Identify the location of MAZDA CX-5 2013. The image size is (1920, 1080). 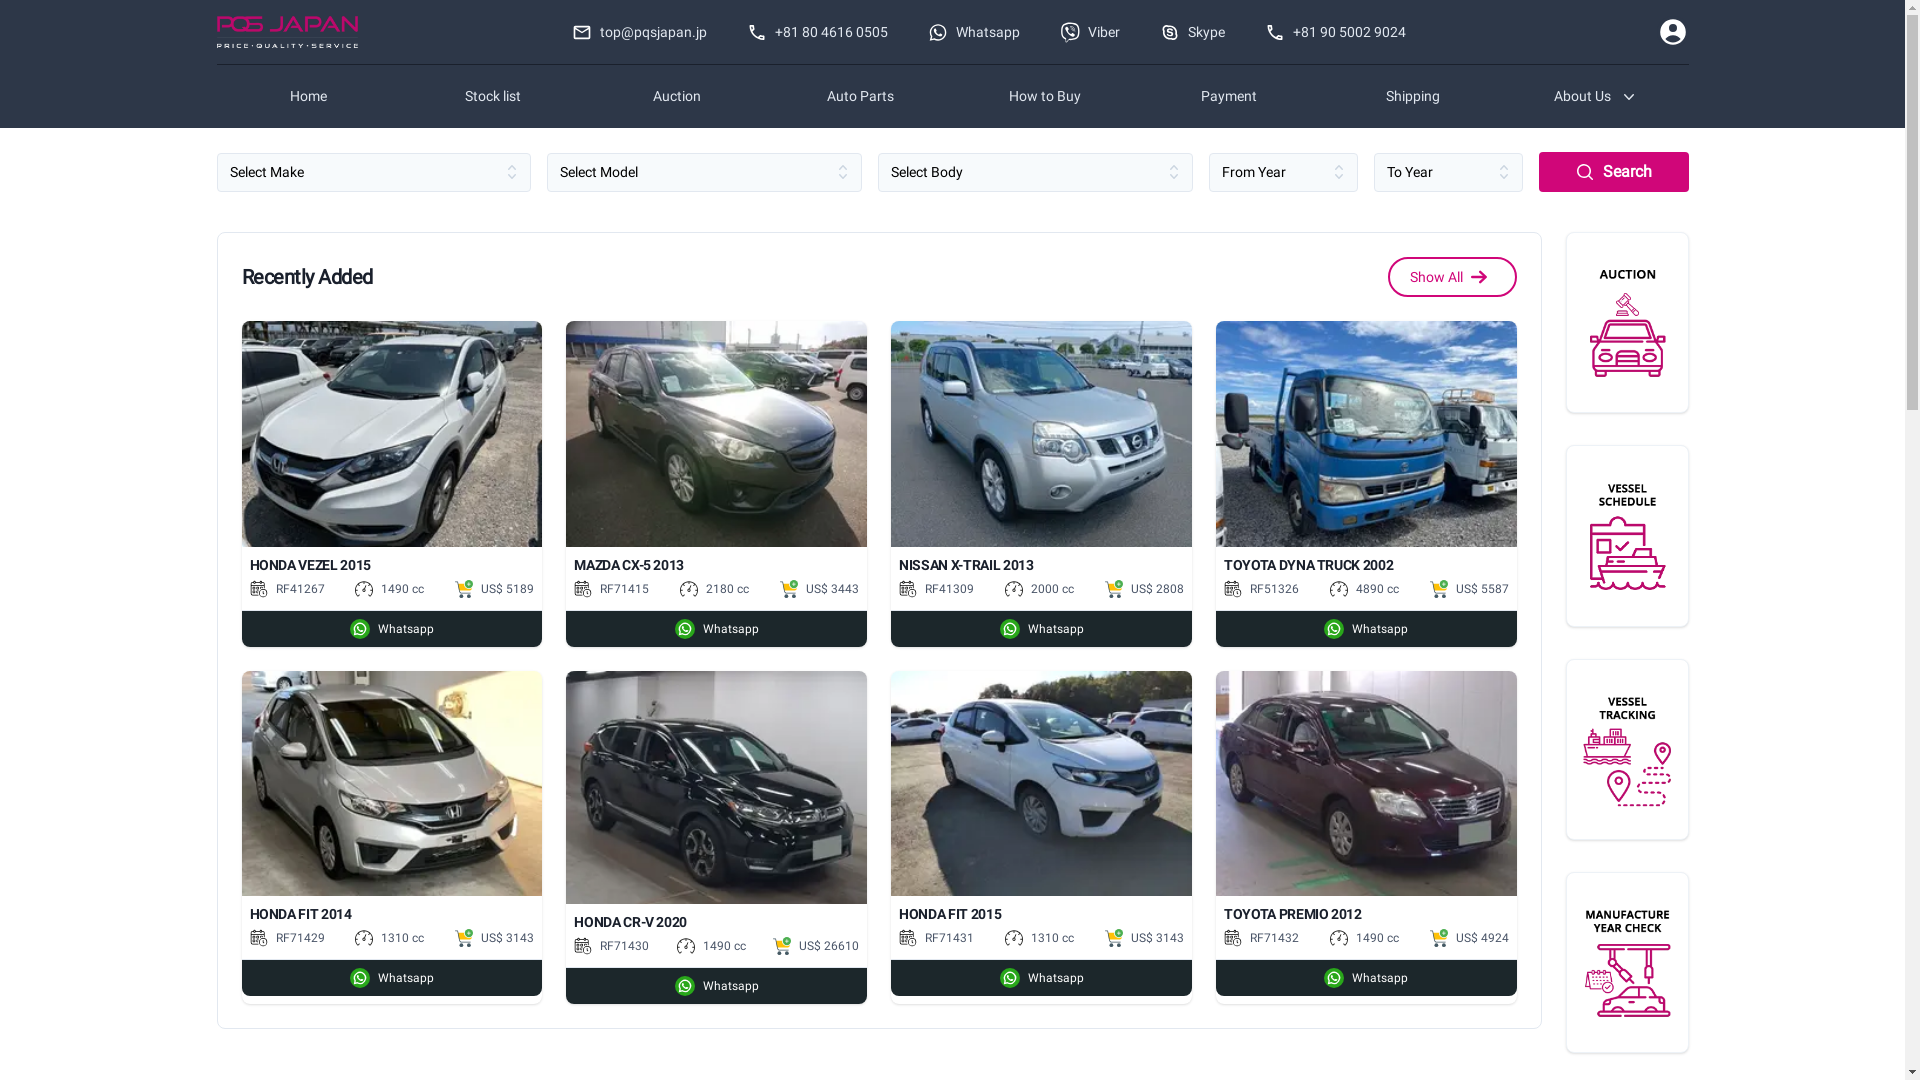
(716, 566).